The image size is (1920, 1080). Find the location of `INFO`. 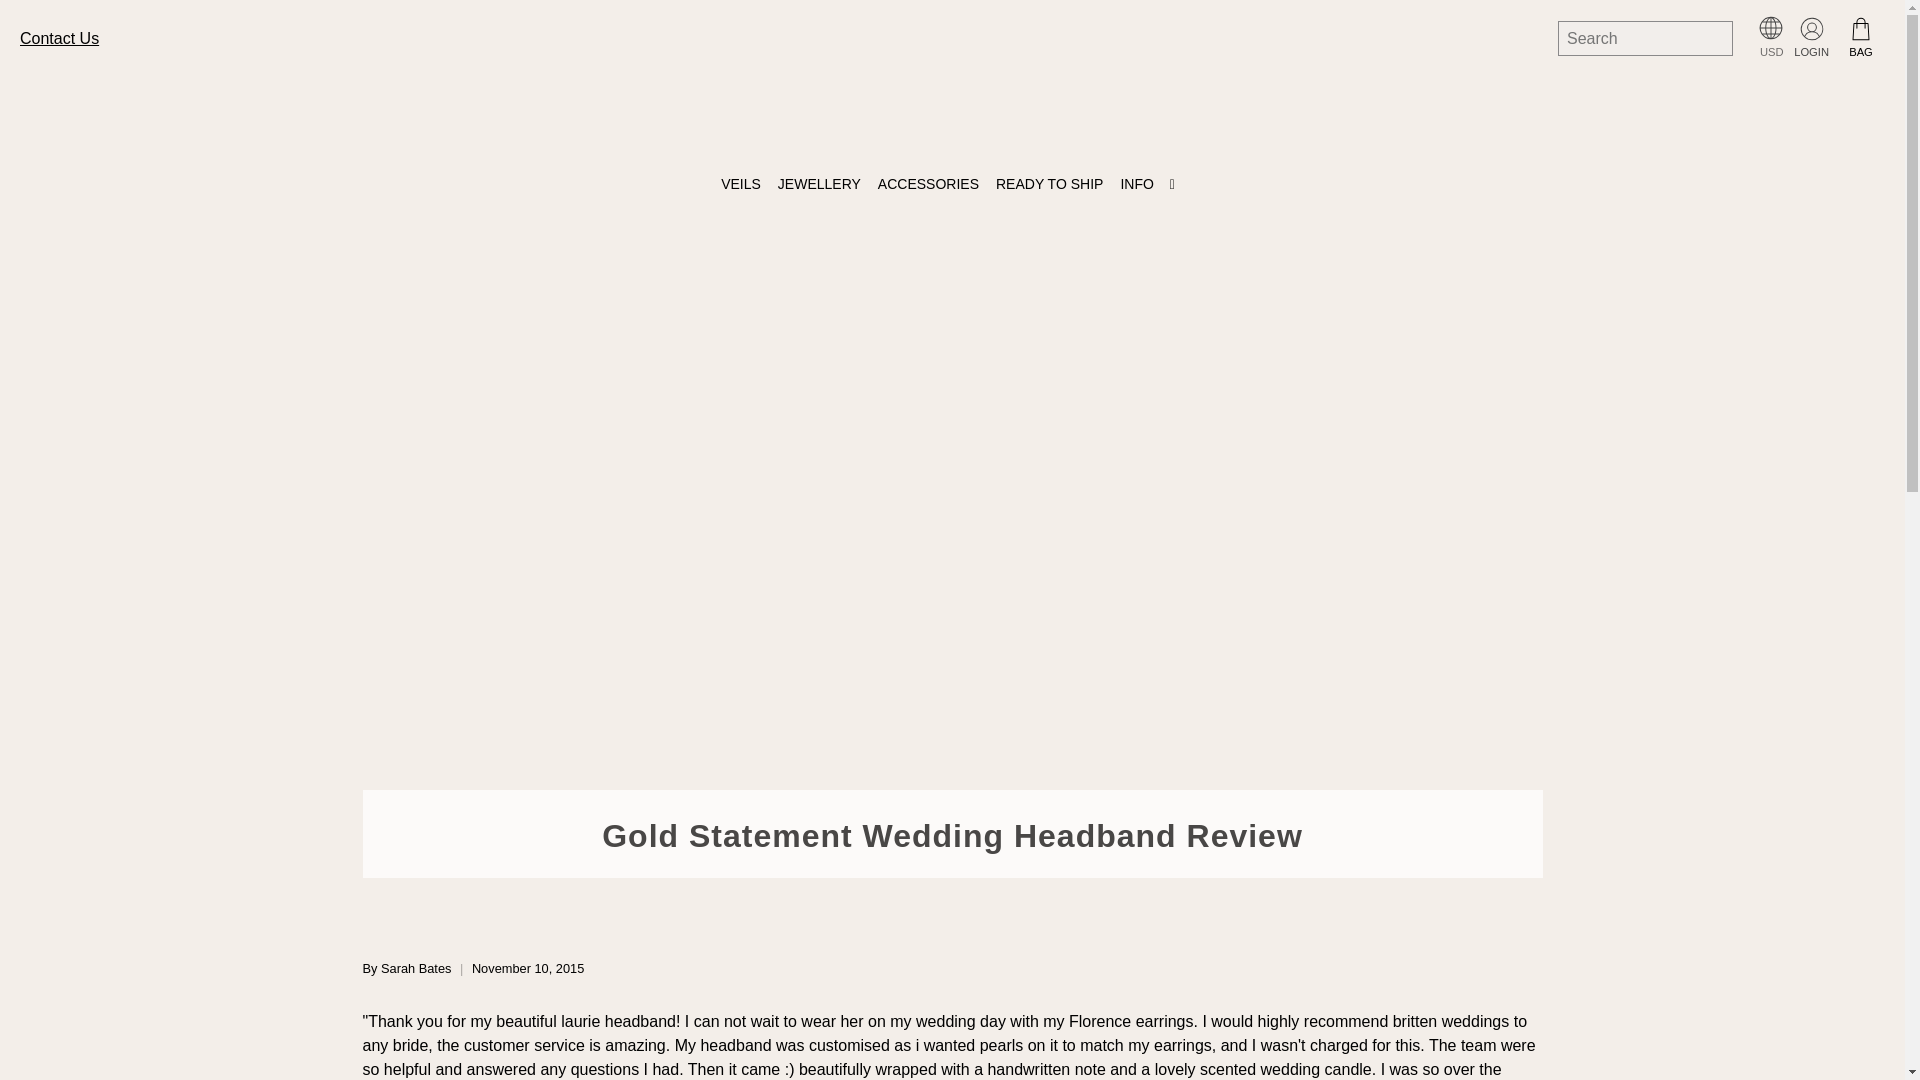

INFO is located at coordinates (1152, 184).